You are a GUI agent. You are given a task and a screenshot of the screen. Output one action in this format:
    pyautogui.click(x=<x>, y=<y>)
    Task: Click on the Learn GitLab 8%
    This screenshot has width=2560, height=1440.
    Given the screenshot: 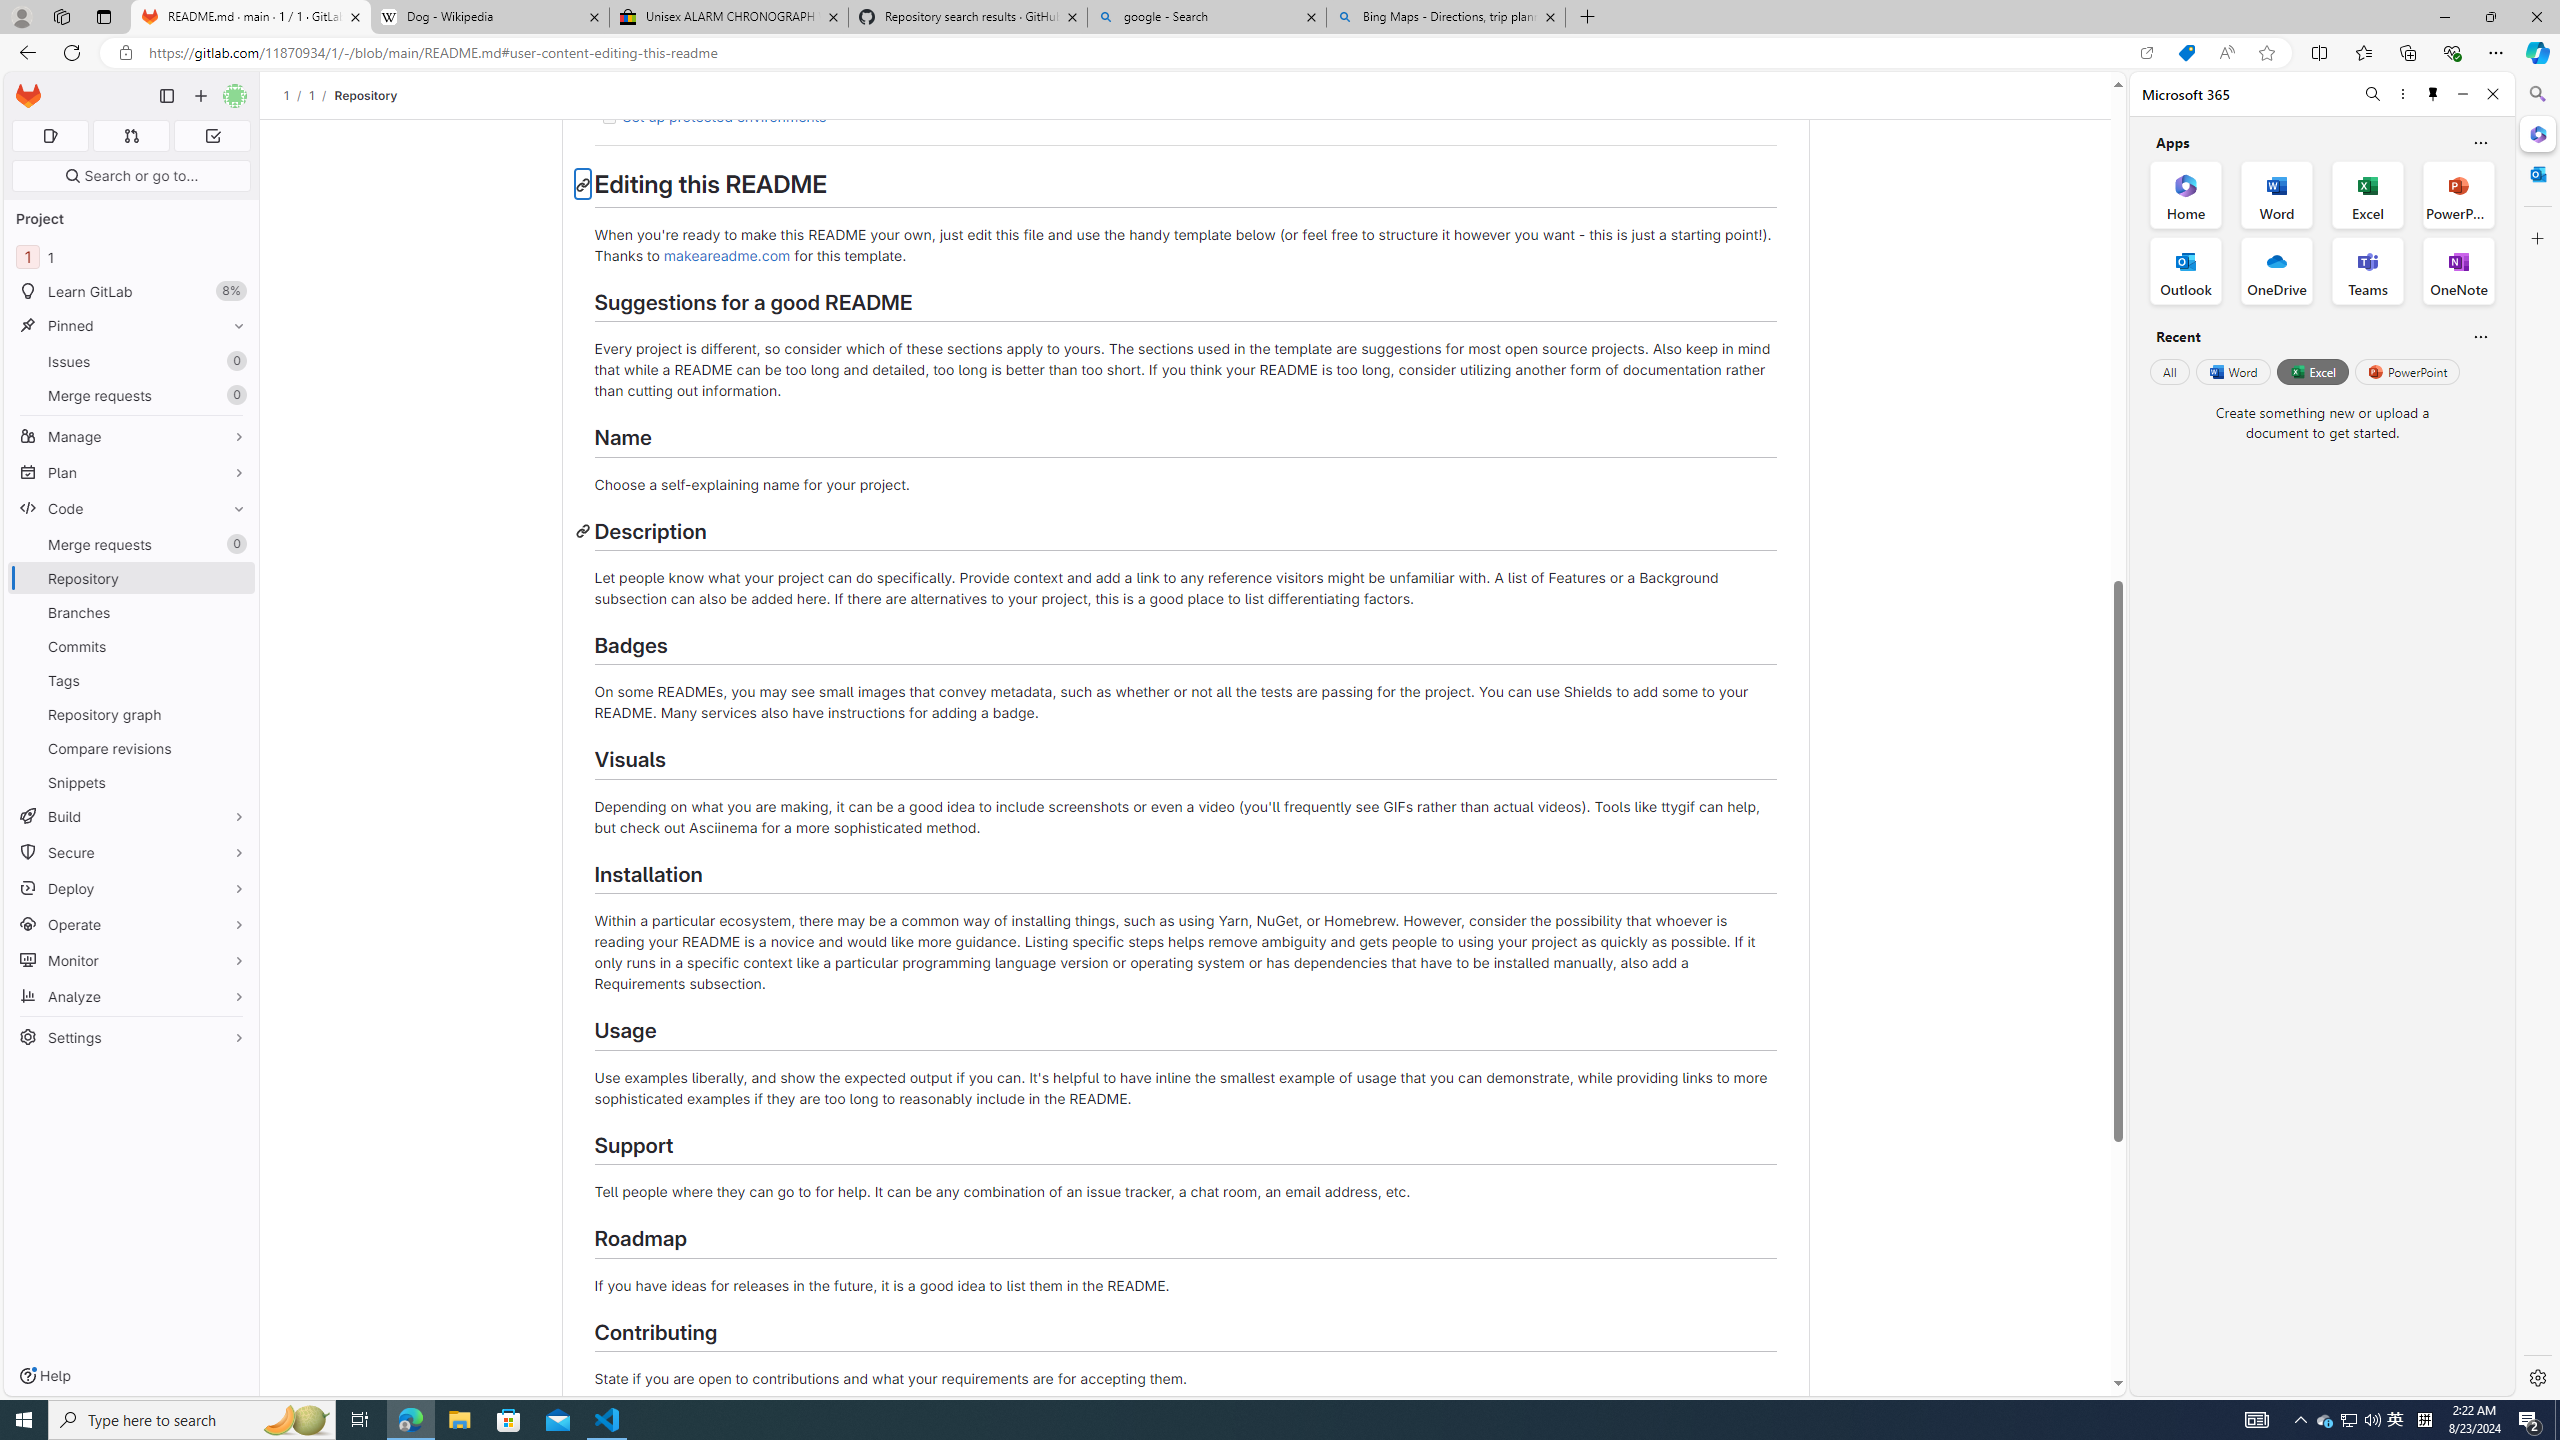 What is the action you would take?
    pyautogui.click(x=132, y=292)
    